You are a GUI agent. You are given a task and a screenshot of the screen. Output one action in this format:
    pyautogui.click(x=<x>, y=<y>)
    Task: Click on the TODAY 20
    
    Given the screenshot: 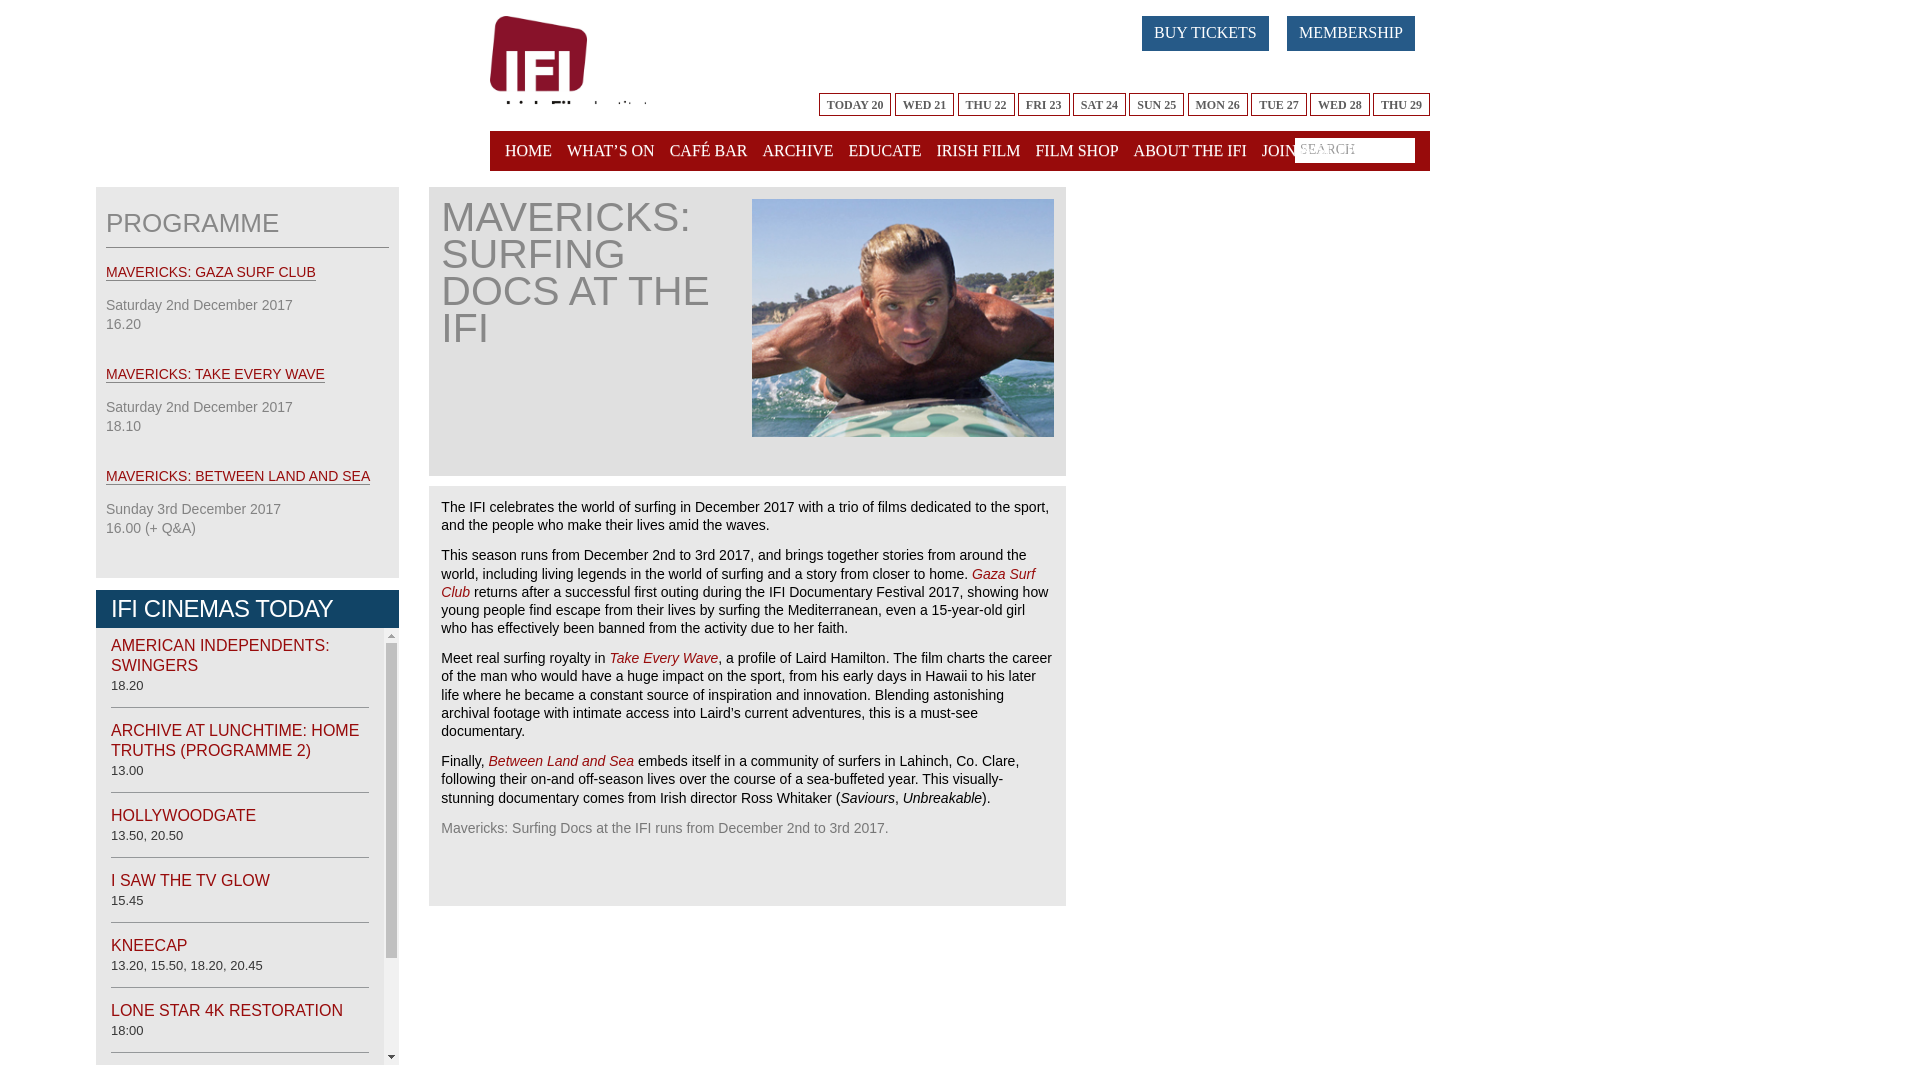 What is the action you would take?
    pyautogui.click(x=856, y=104)
    